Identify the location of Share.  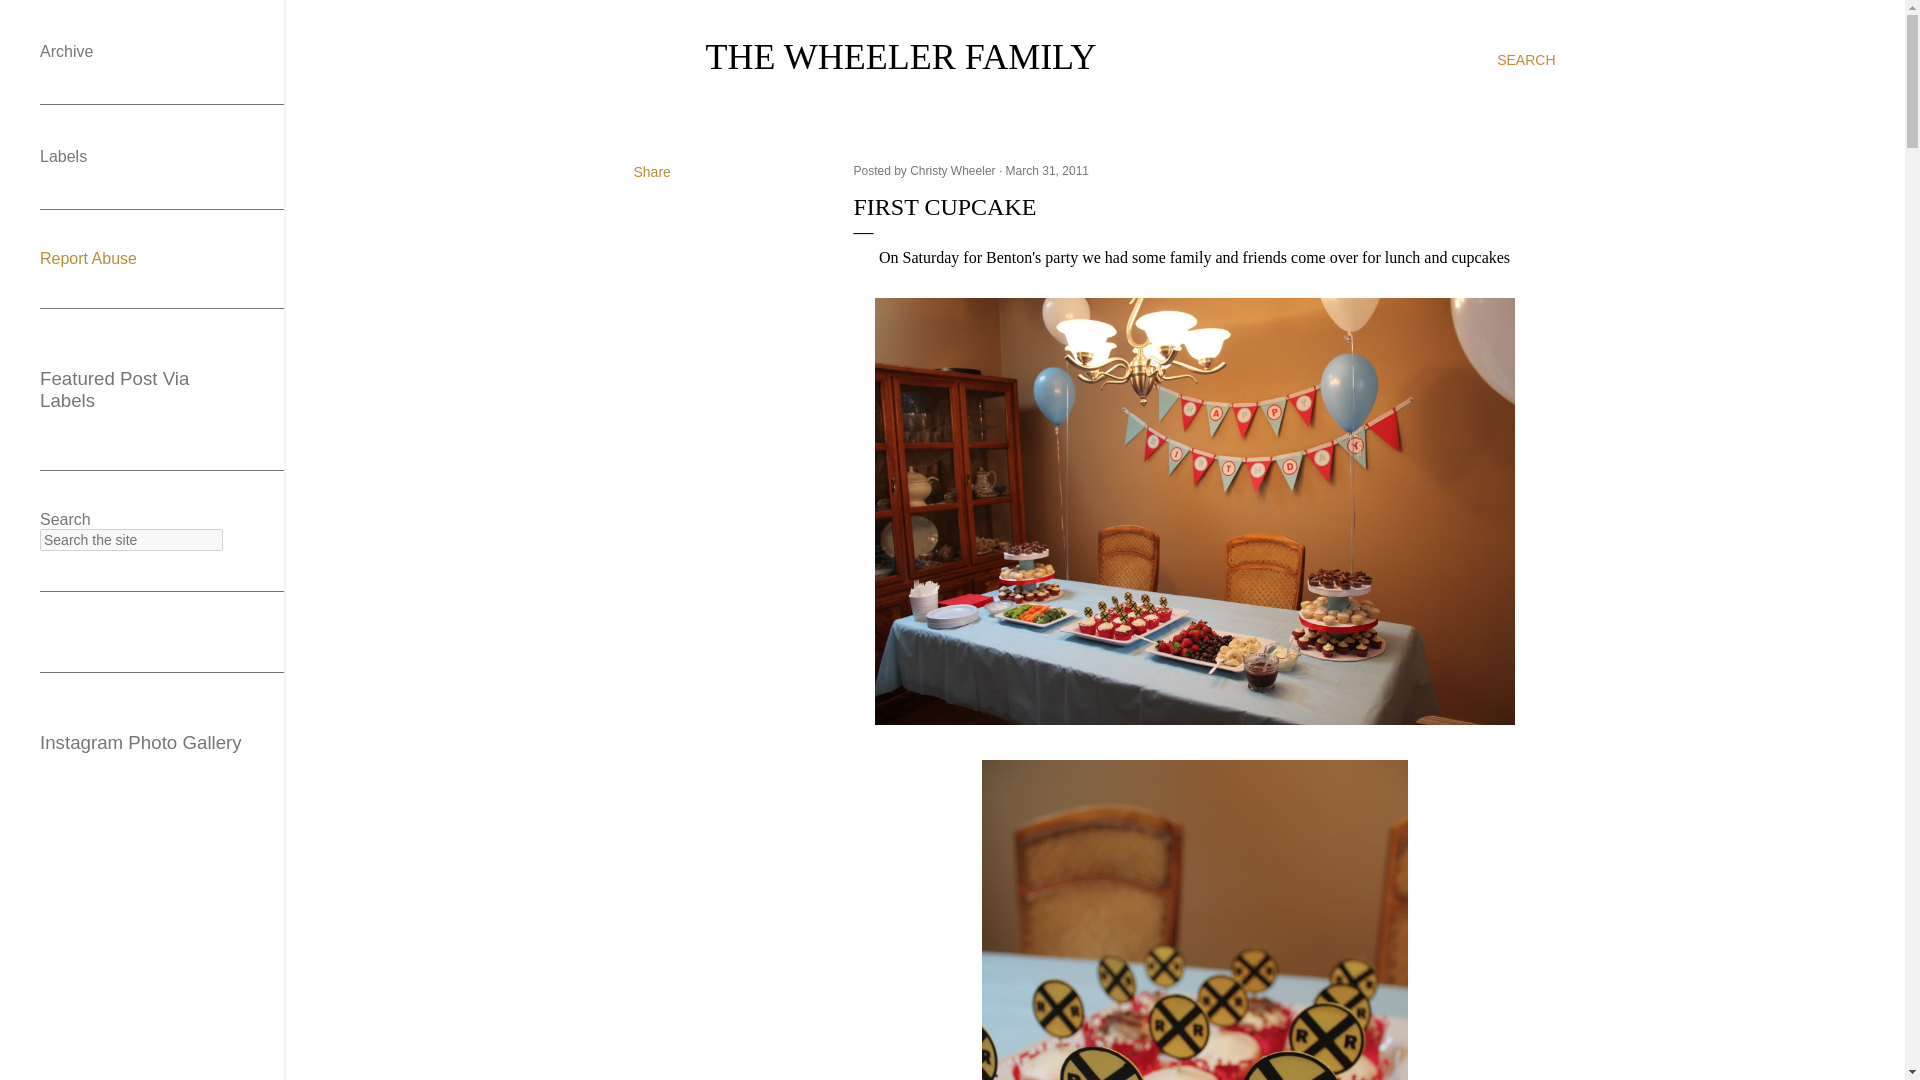
(652, 172).